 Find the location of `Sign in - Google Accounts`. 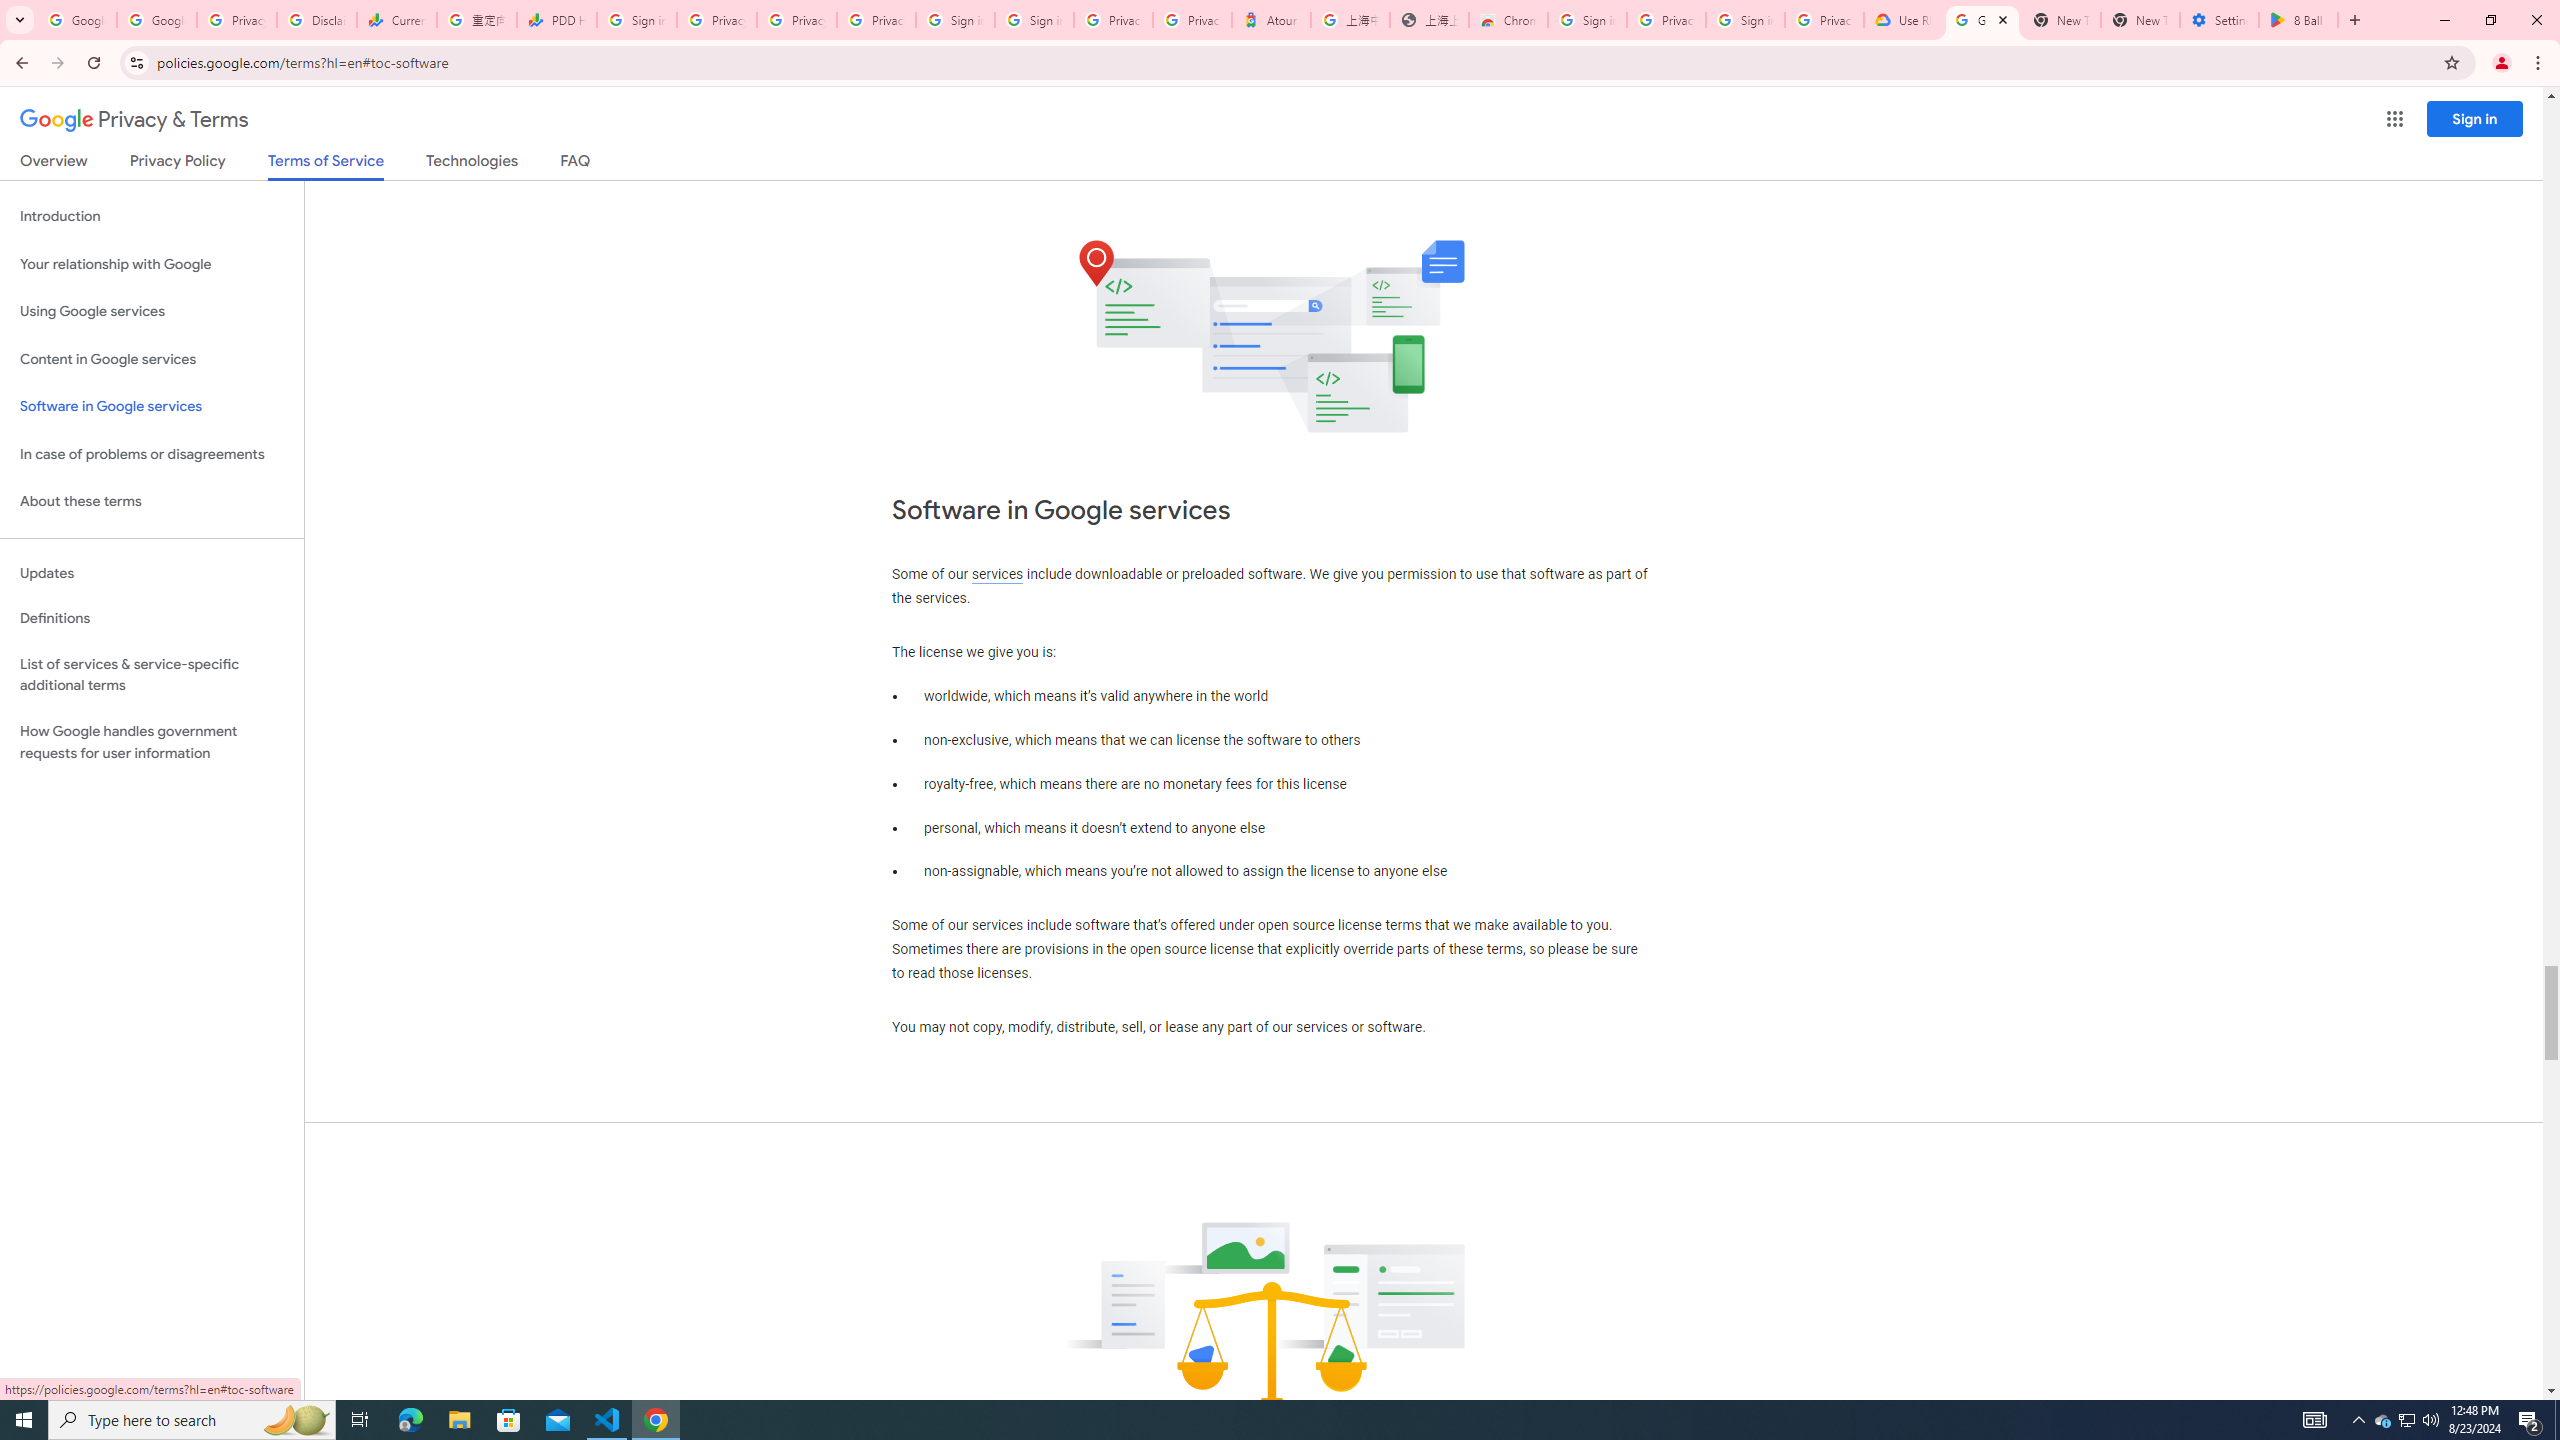

Sign in - Google Accounts is located at coordinates (1746, 20).